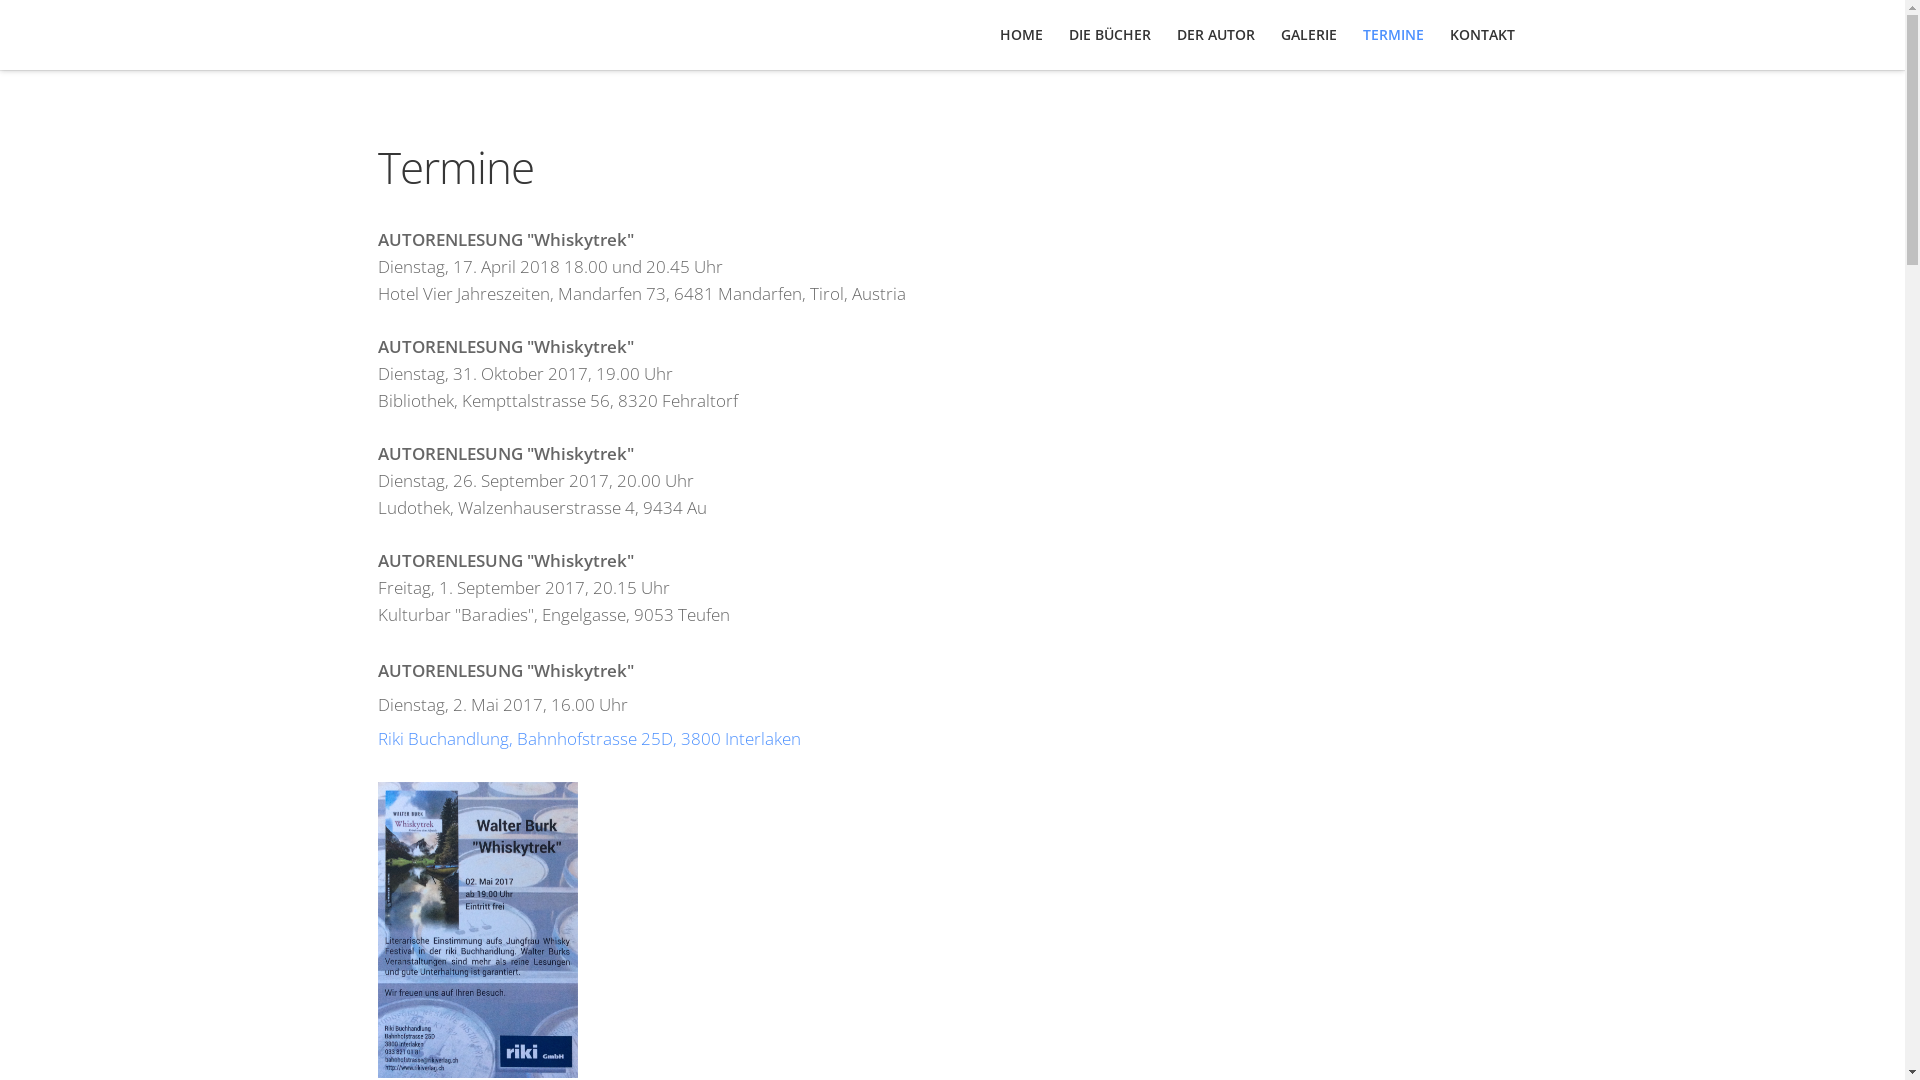 This screenshot has width=1920, height=1080. Describe the element at coordinates (1482, 35) in the screenshot. I see `KONTAKT` at that location.